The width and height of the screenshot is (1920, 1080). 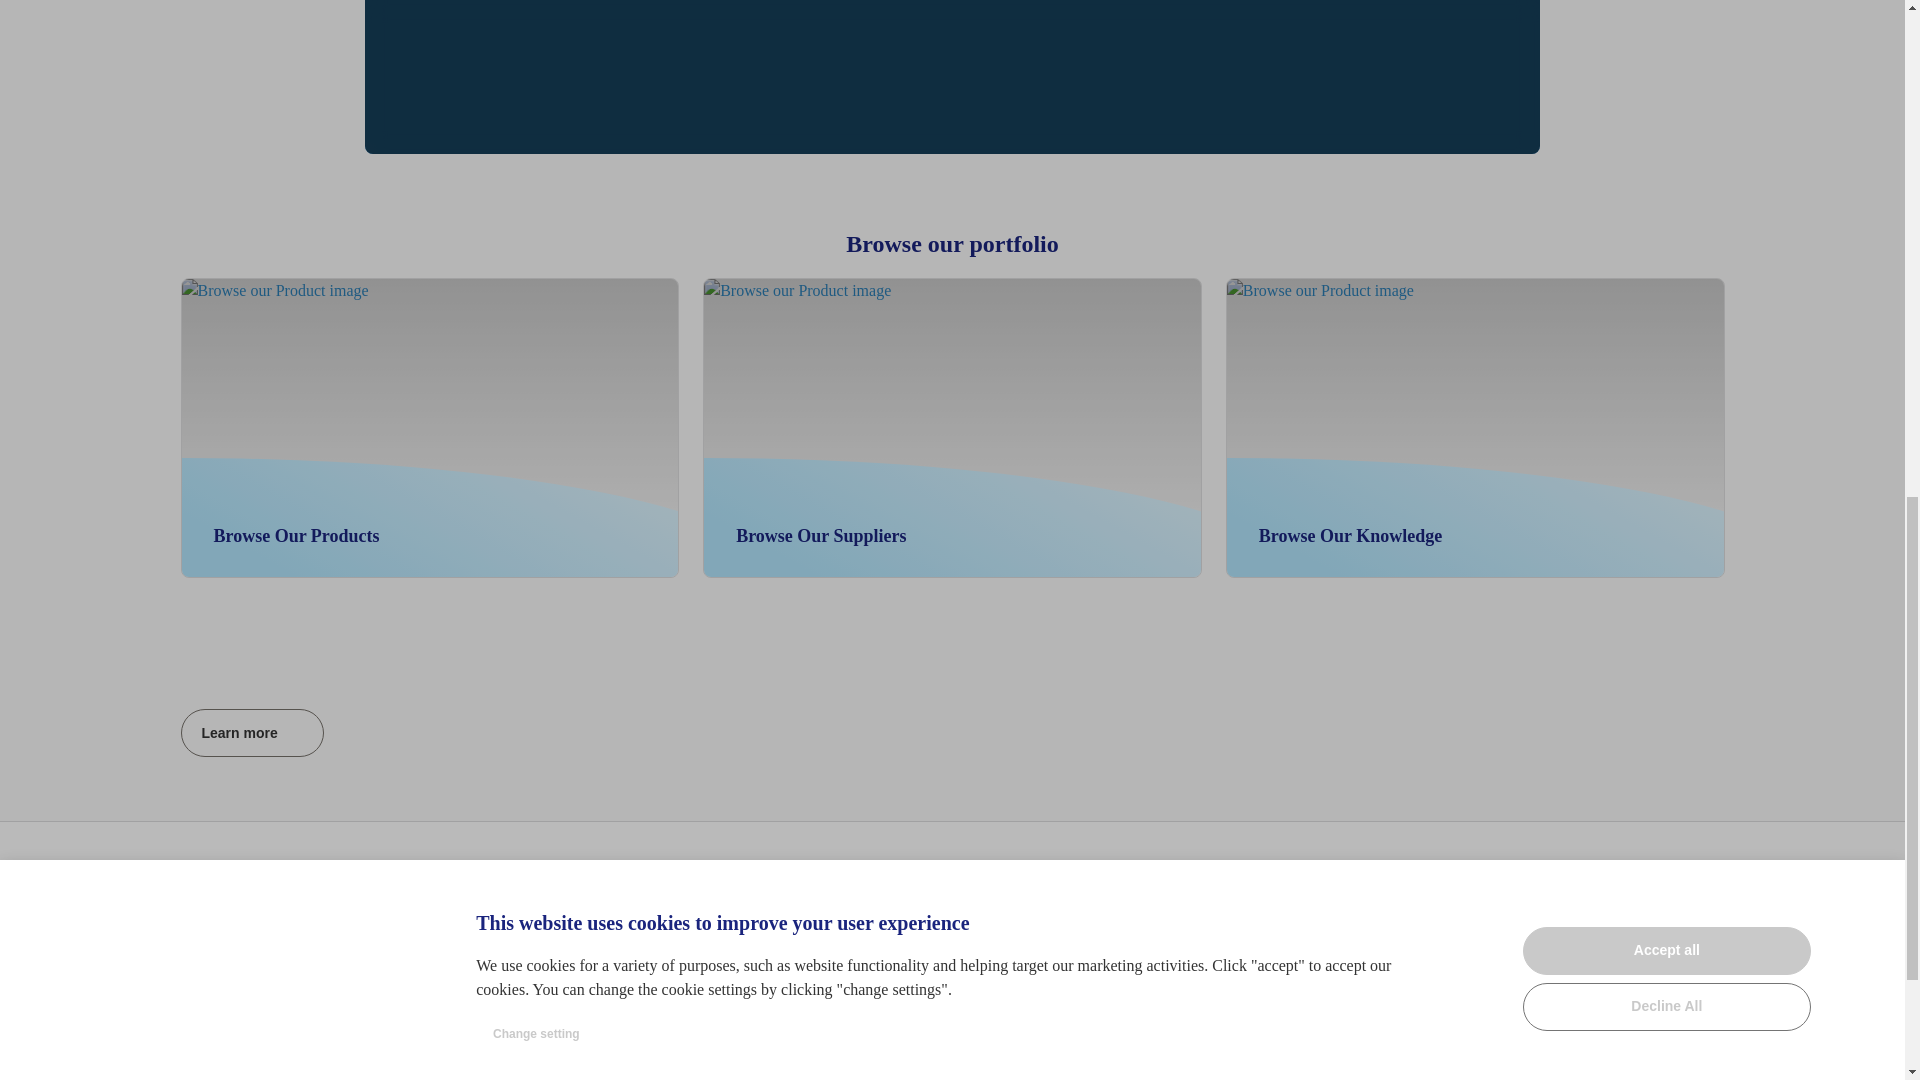 I want to click on Browse our Product, so click(x=226, y=503).